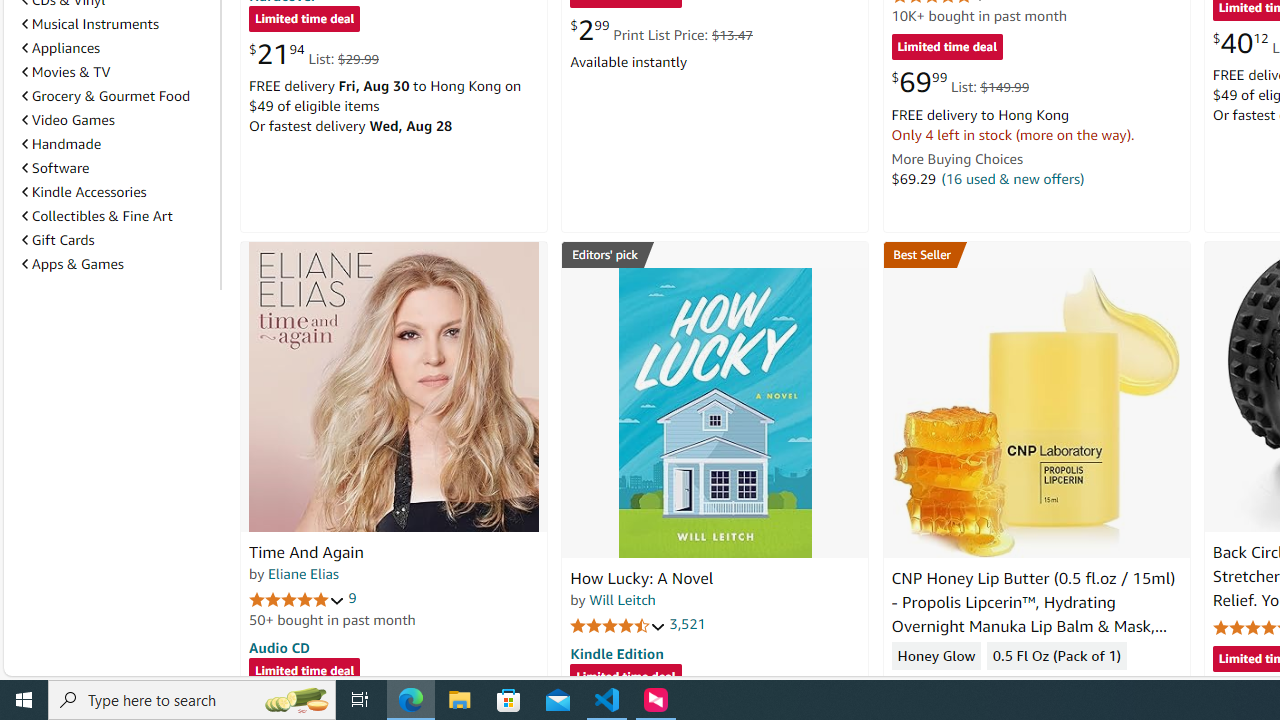  Describe the element at coordinates (314, 54) in the screenshot. I see `$21.94 List: $29.99` at that location.